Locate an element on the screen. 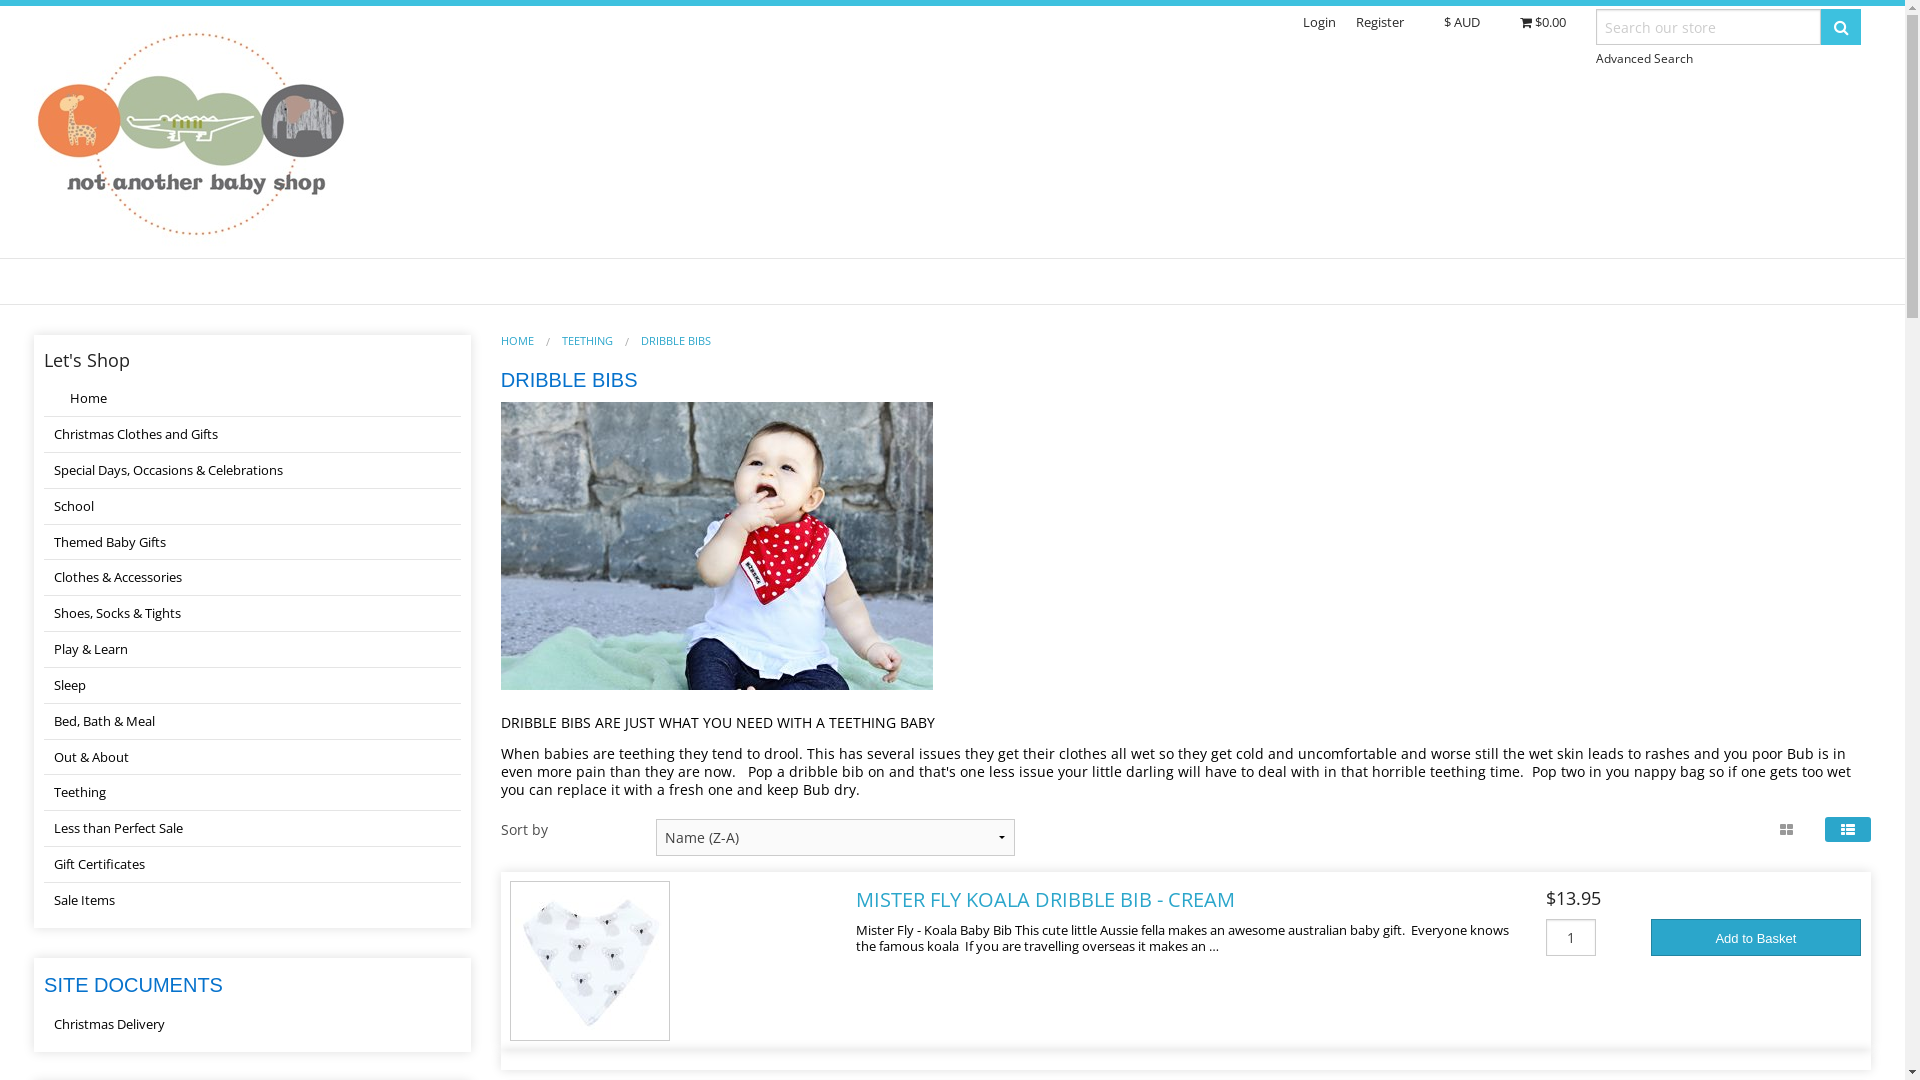 This screenshot has height=1080, width=1920. Mister Fly Koala Dribble Bib - Cream is located at coordinates (590, 960).